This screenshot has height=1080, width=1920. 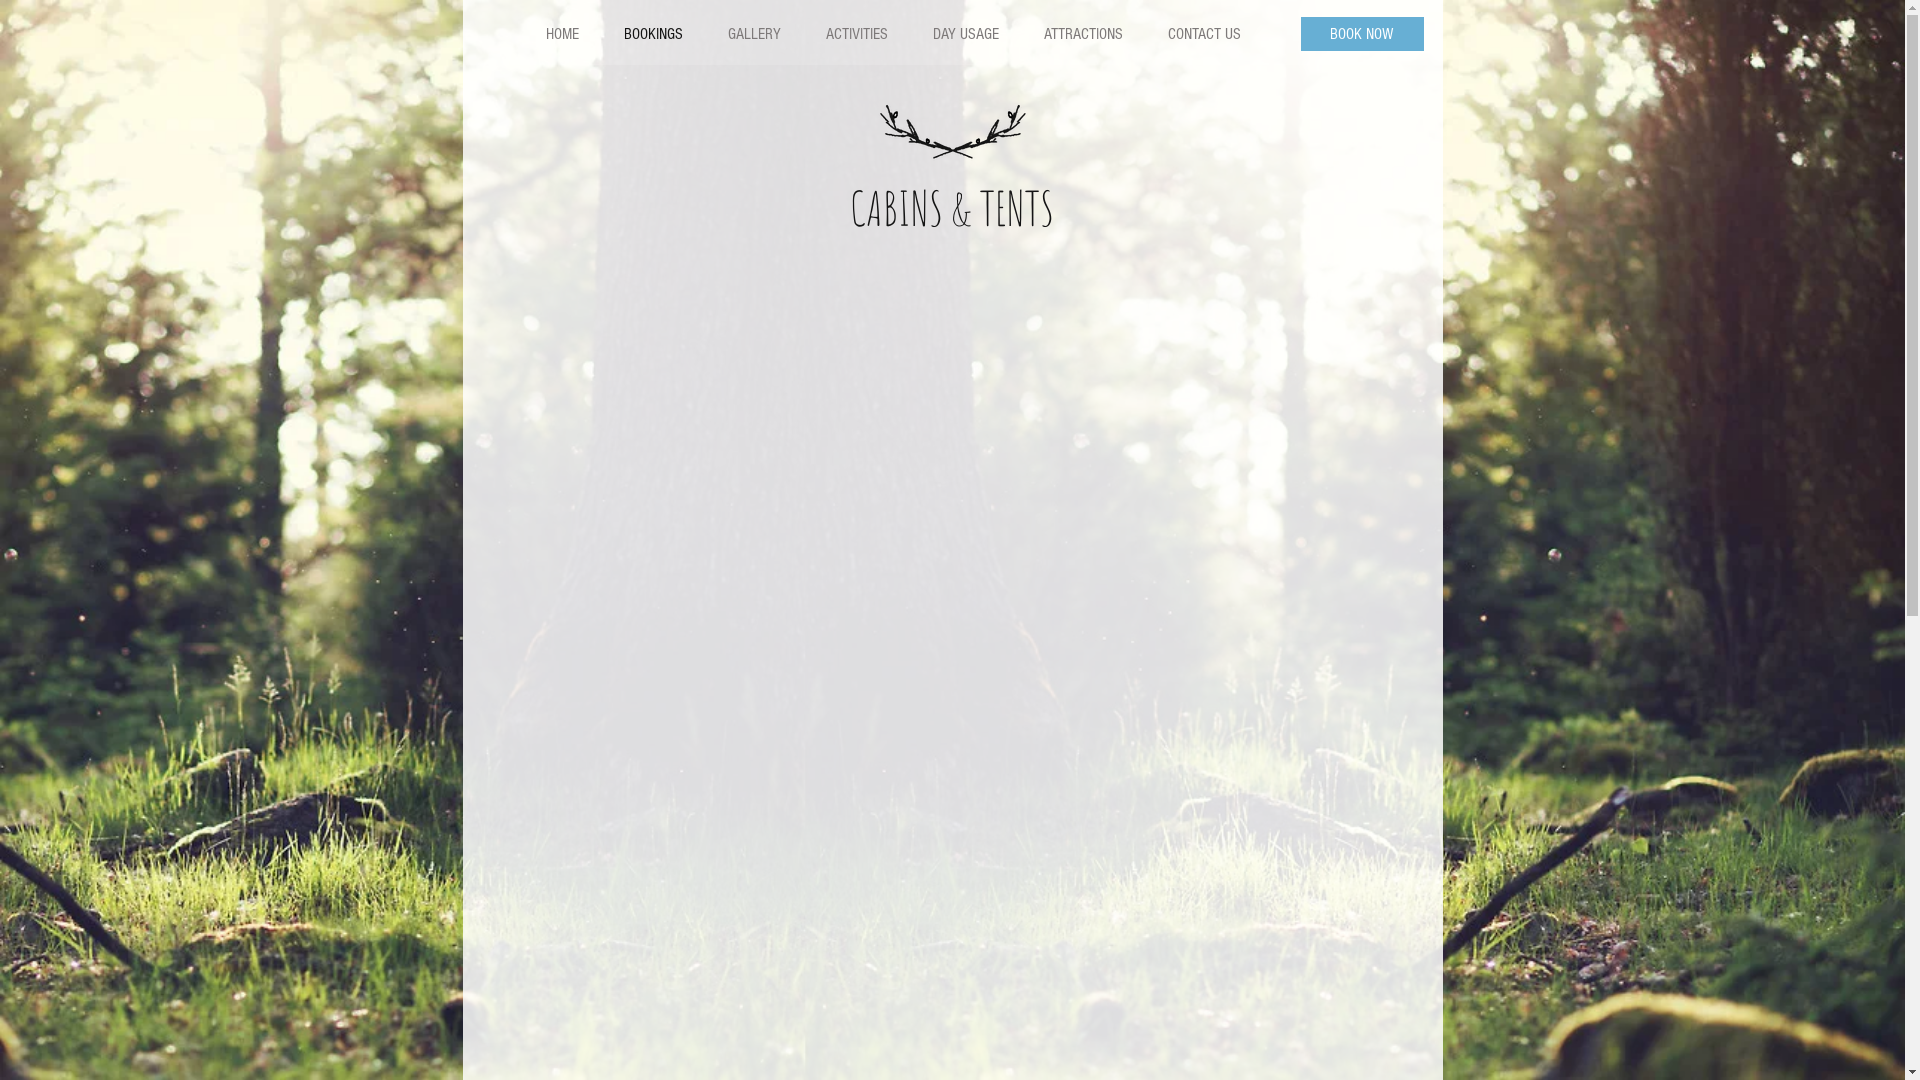 What do you see at coordinates (1082, 34) in the screenshot?
I see `ATTRACTIONS` at bounding box center [1082, 34].